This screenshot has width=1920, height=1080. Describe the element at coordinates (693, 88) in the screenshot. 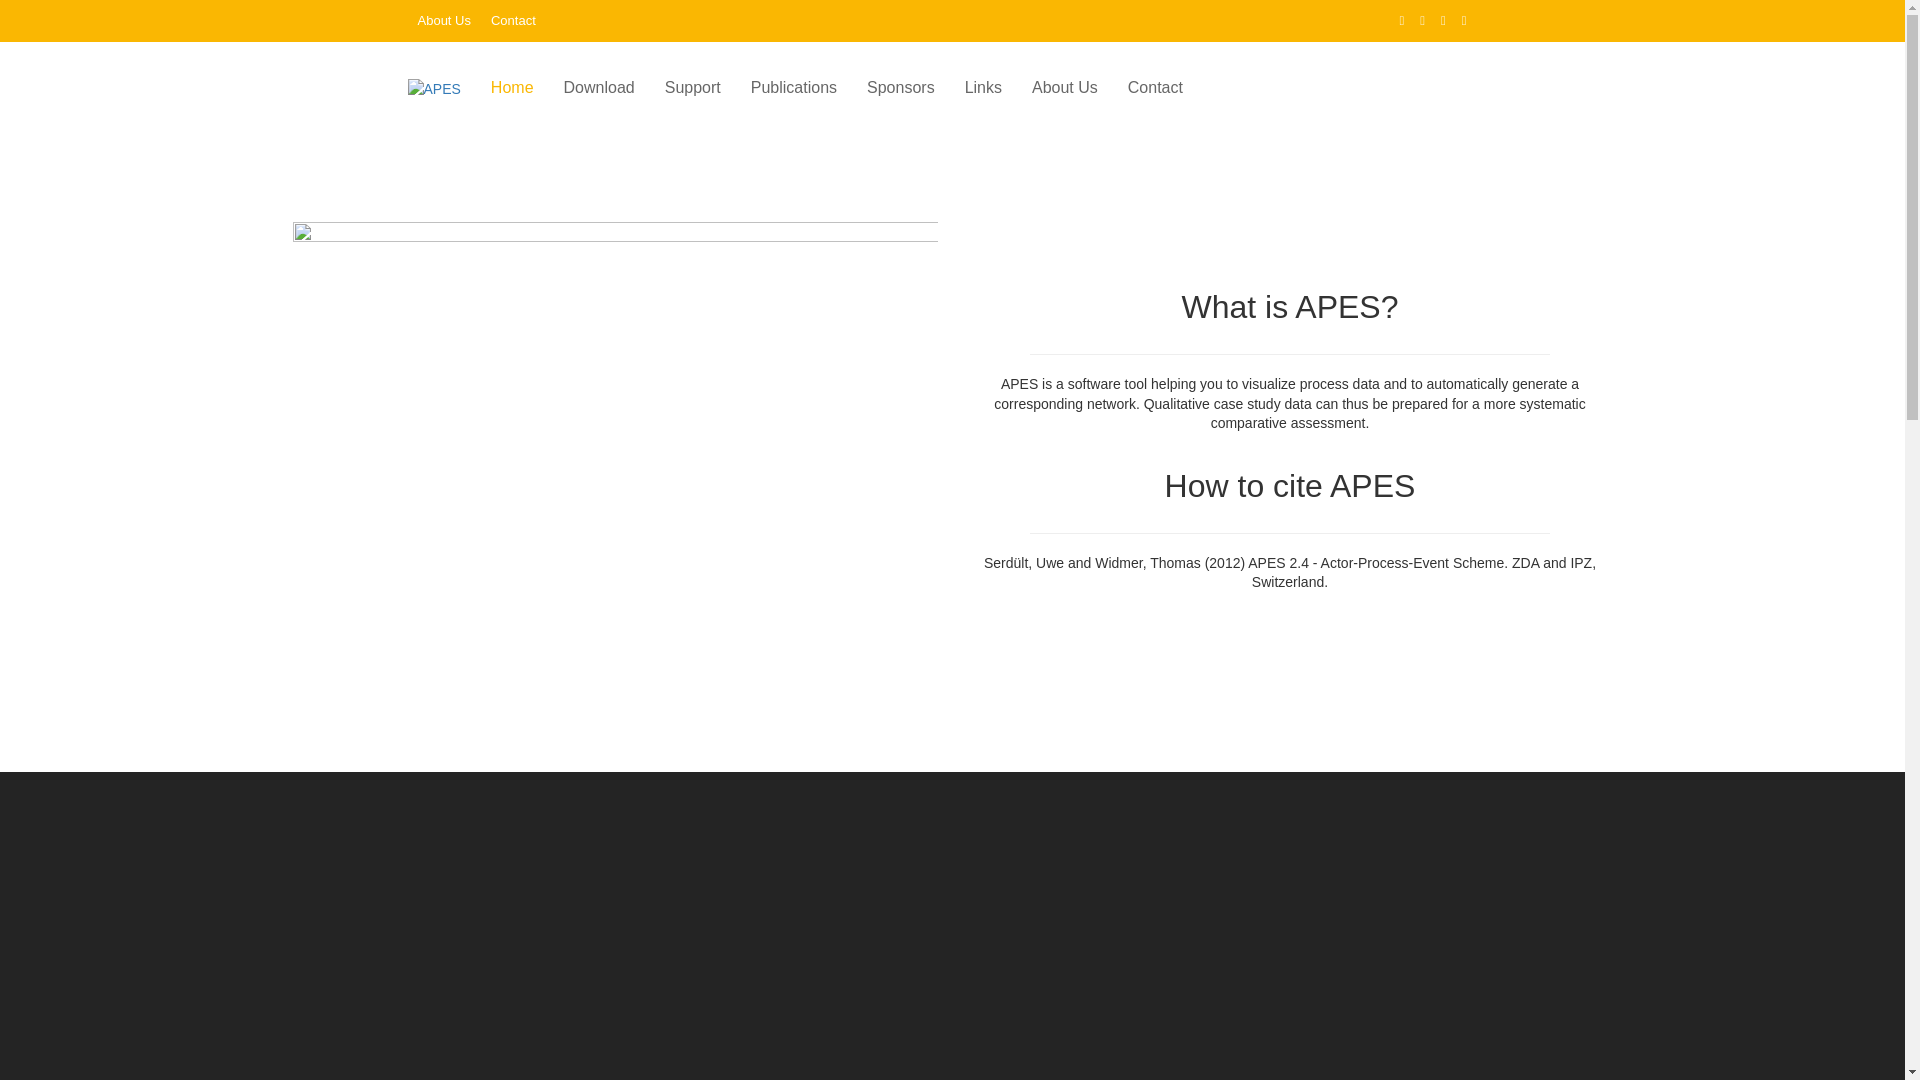

I see `Support` at that location.